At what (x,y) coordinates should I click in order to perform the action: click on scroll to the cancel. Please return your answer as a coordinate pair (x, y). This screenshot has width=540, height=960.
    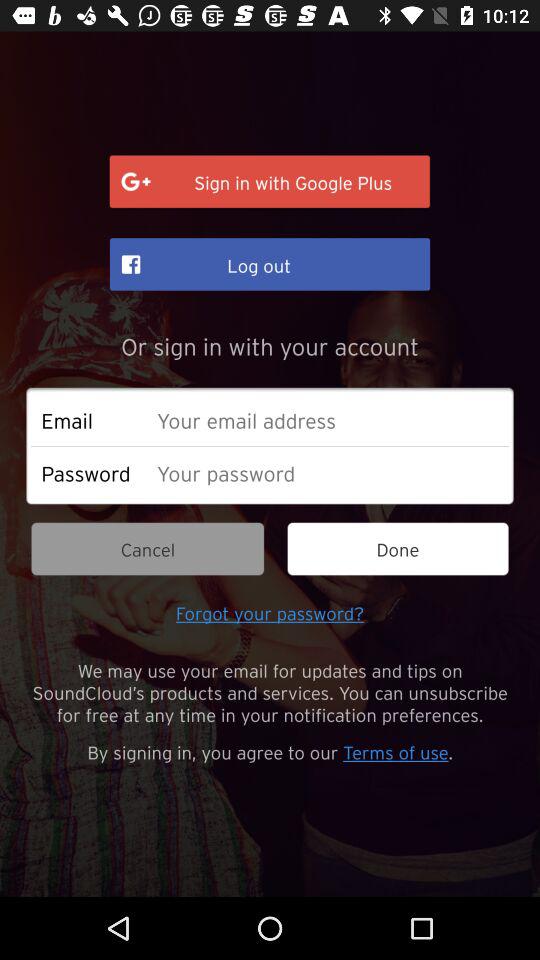
    Looking at the image, I should click on (148, 548).